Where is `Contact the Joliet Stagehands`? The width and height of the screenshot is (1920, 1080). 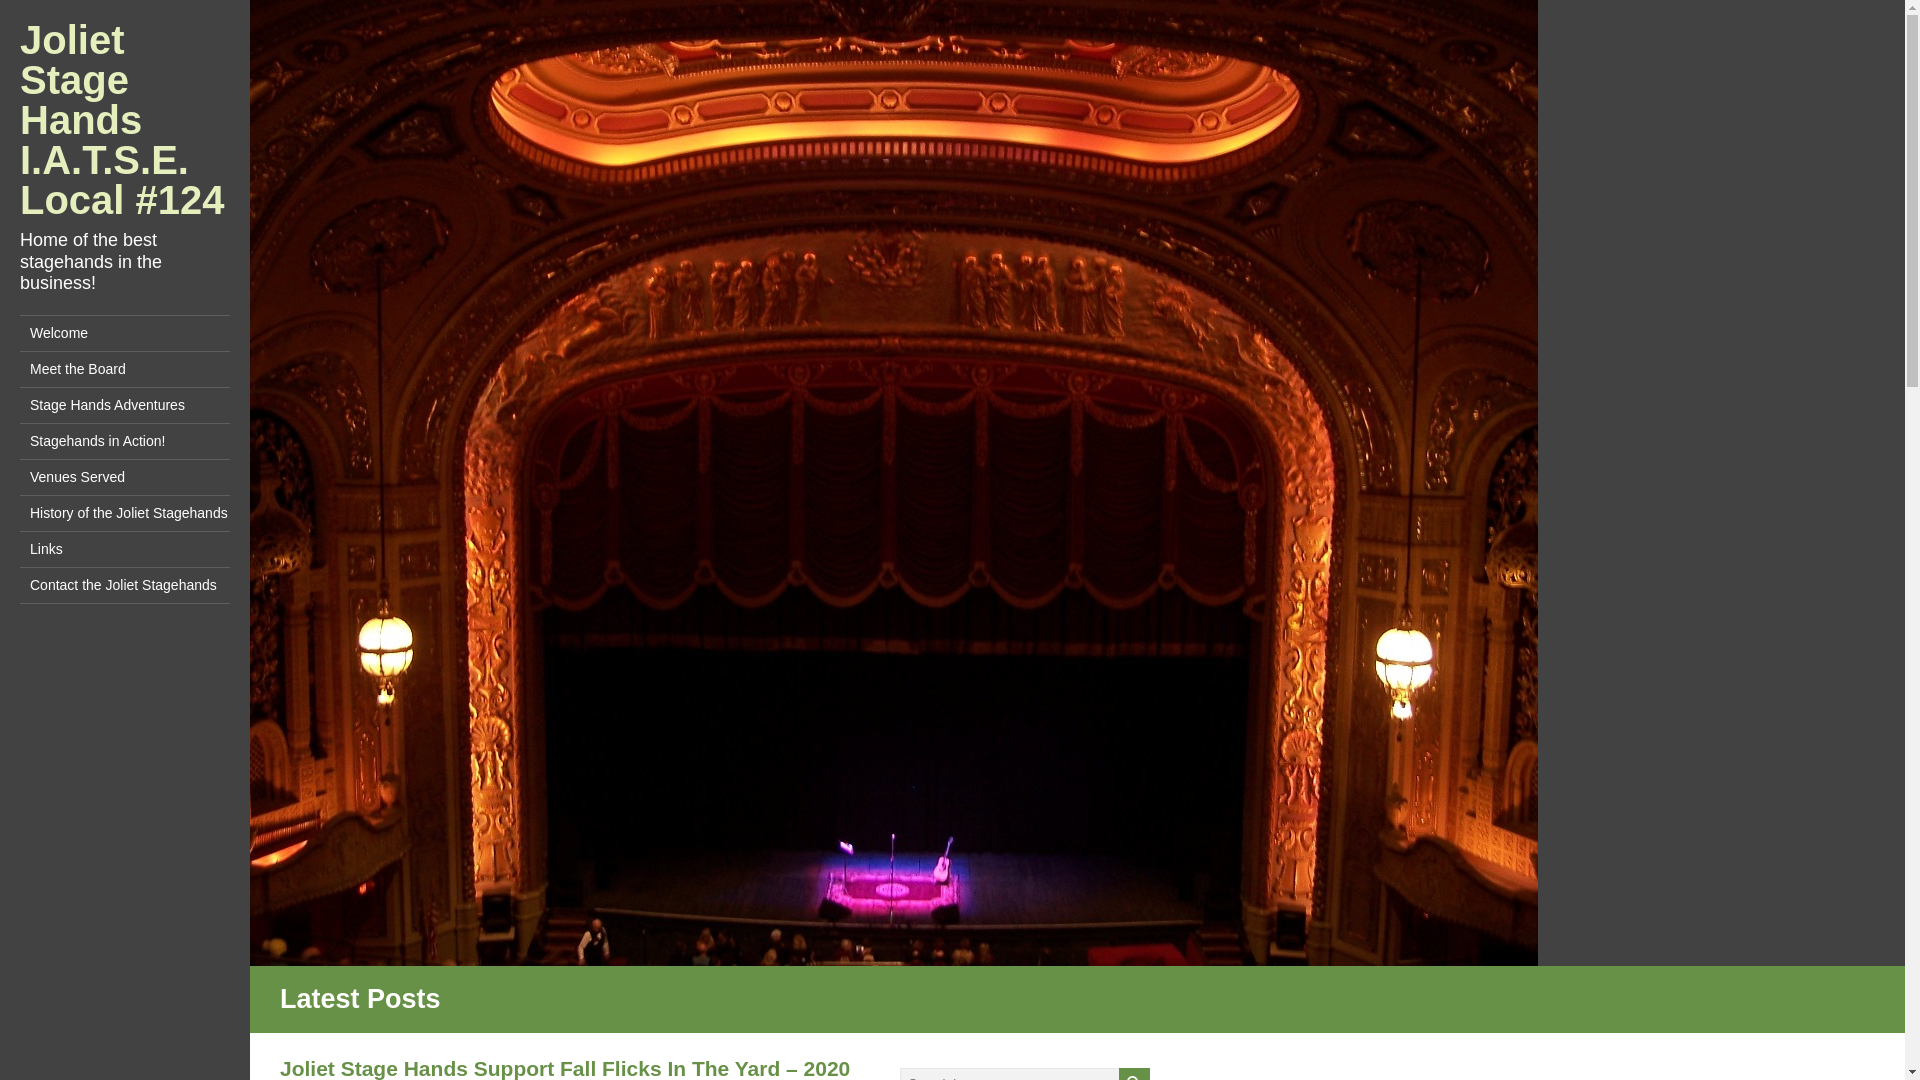
Contact the Joliet Stagehands is located at coordinates (124, 585).